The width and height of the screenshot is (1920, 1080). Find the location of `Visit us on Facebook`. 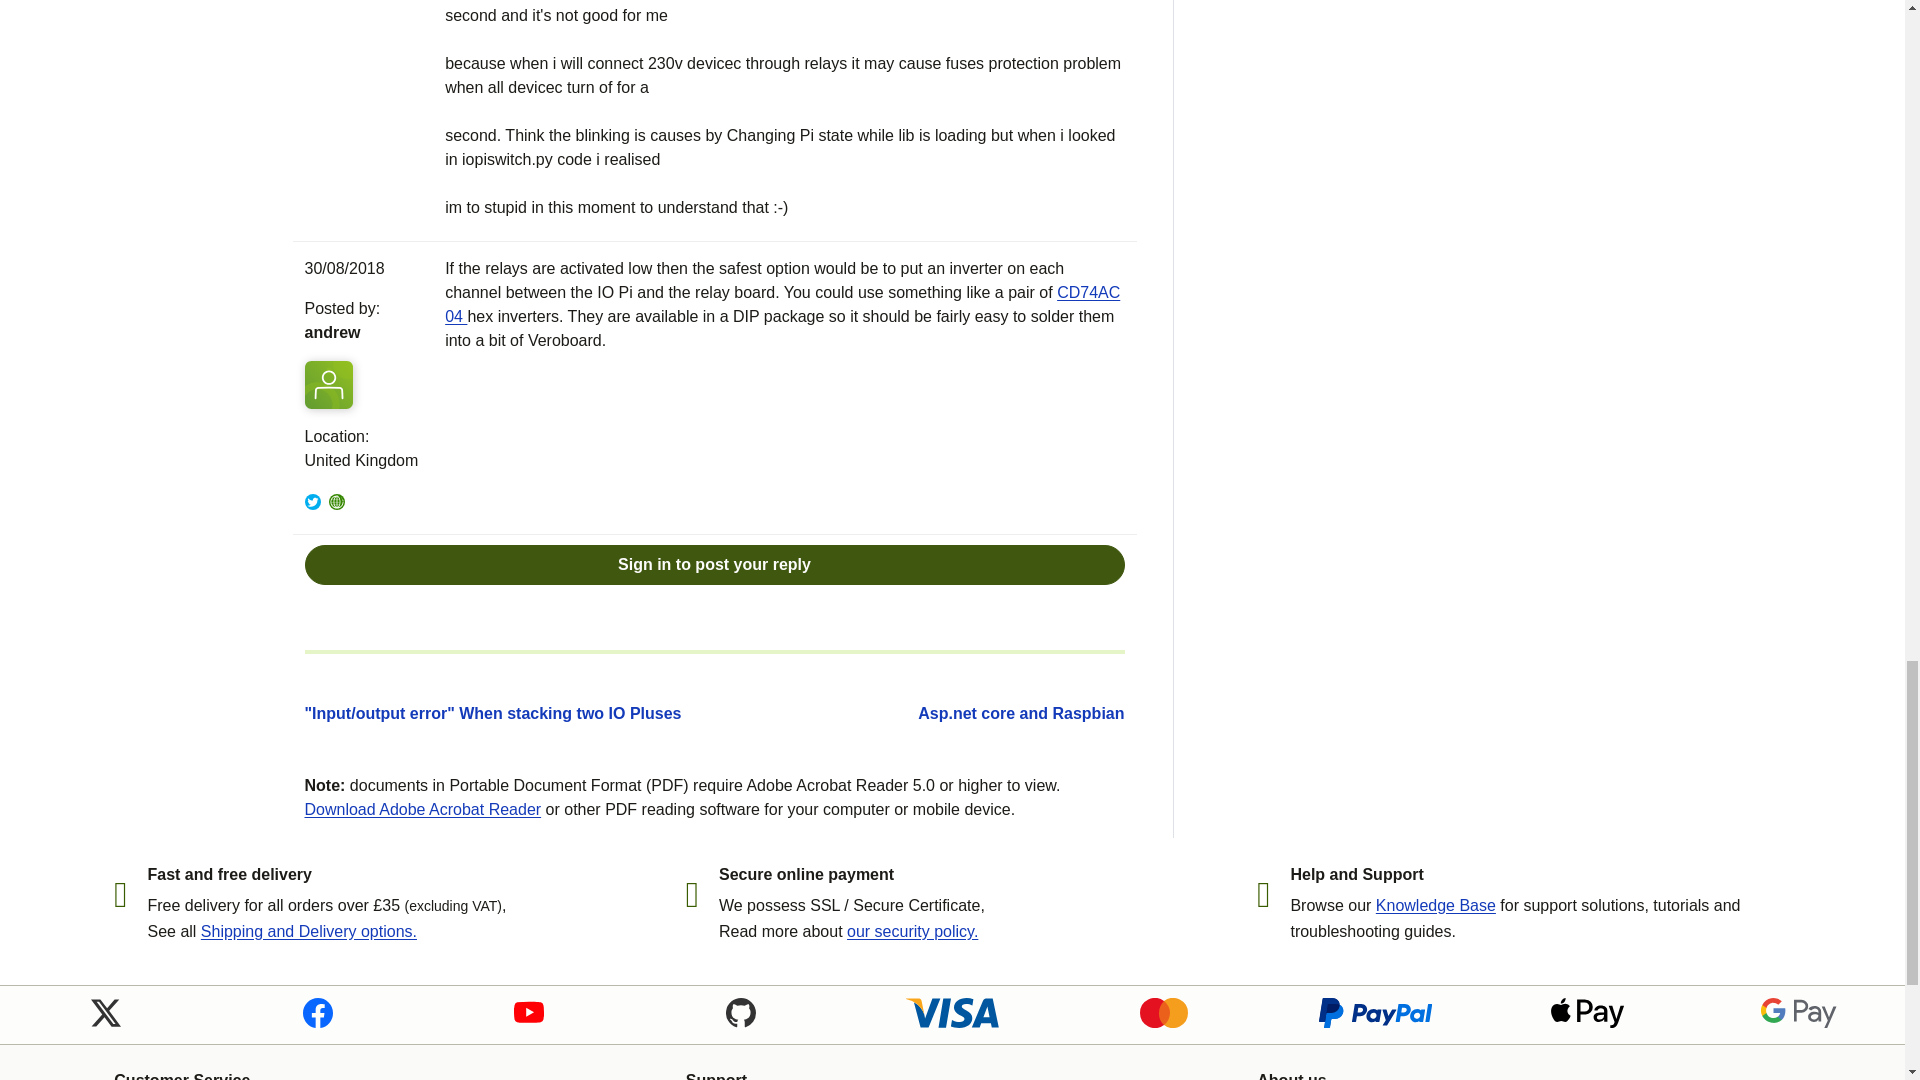

Visit us on Facebook is located at coordinates (316, 1011).